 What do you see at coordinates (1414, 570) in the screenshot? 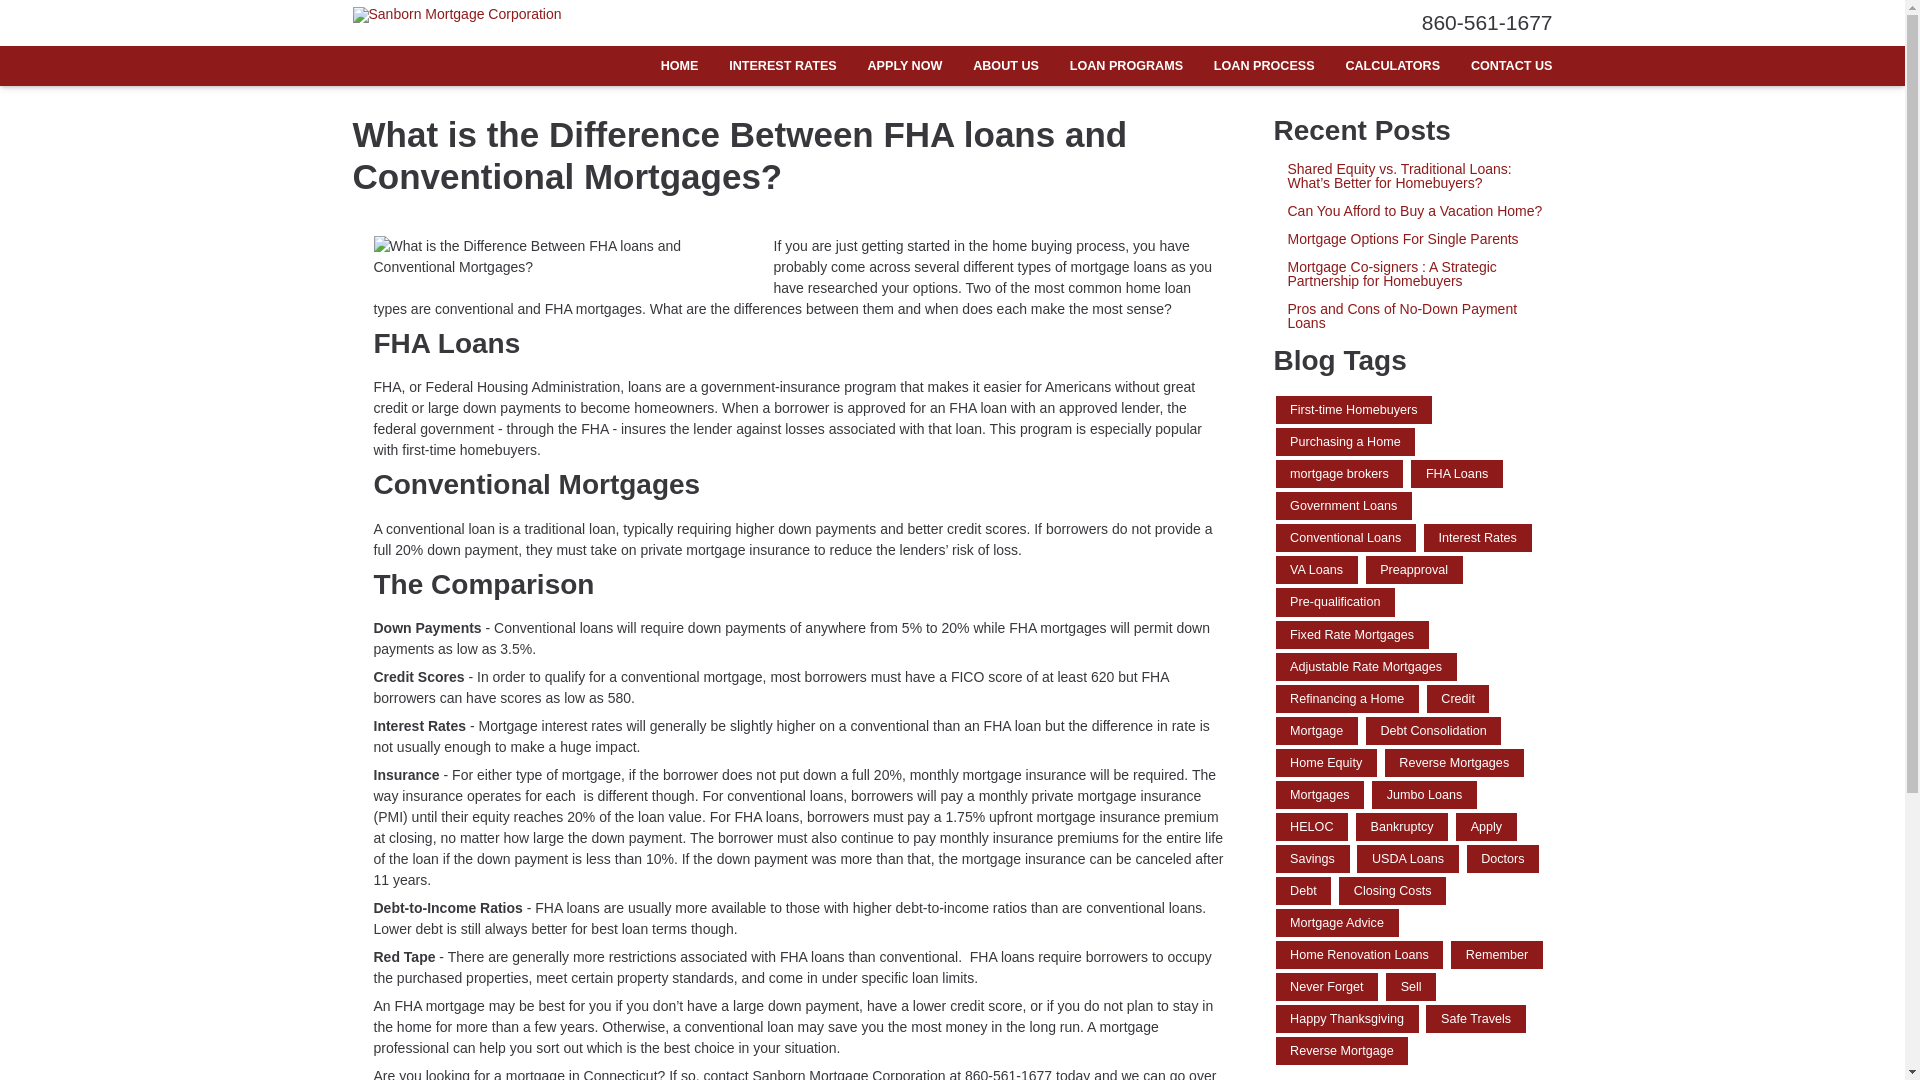
I see `Preapproval` at bounding box center [1414, 570].